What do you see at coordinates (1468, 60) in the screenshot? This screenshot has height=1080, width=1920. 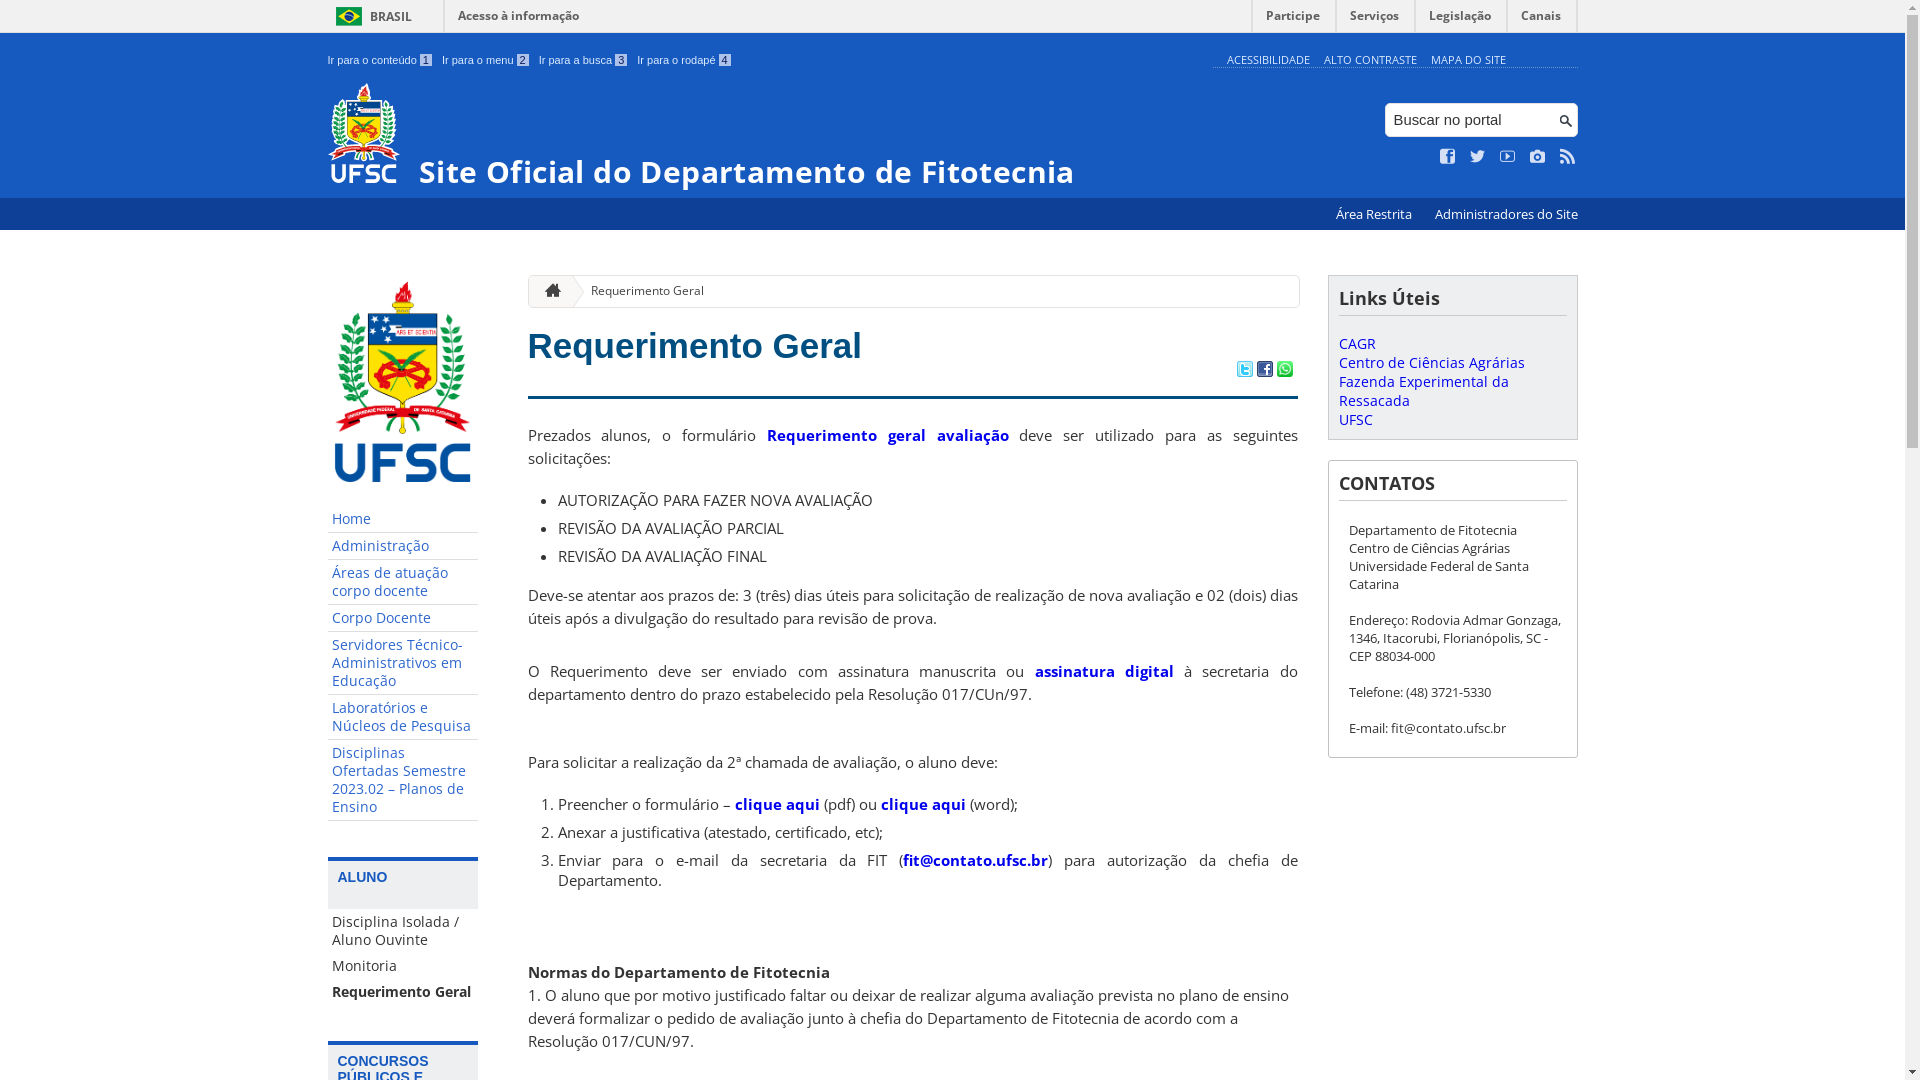 I see `MAPA DO SITE` at bounding box center [1468, 60].